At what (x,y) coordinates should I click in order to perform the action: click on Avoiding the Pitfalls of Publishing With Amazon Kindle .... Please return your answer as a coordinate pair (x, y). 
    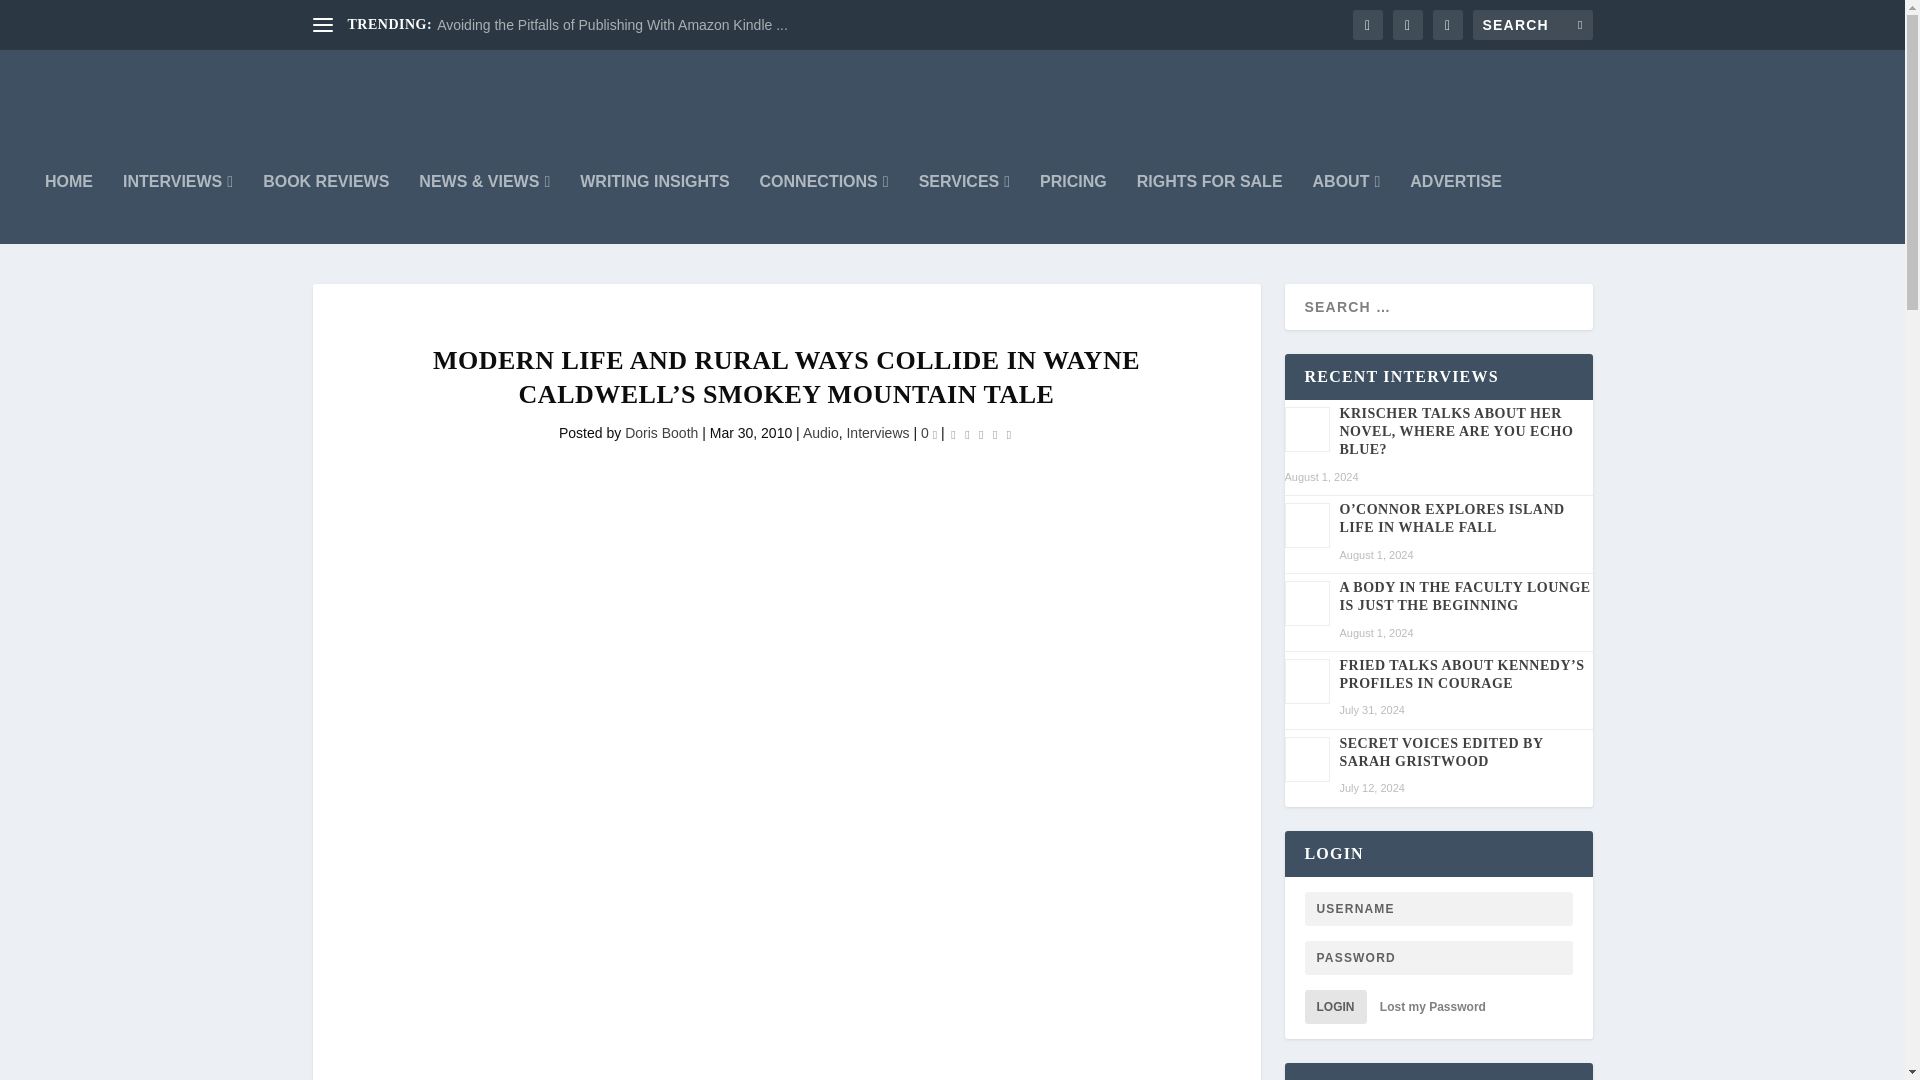
    Looking at the image, I should click on (612, 25).